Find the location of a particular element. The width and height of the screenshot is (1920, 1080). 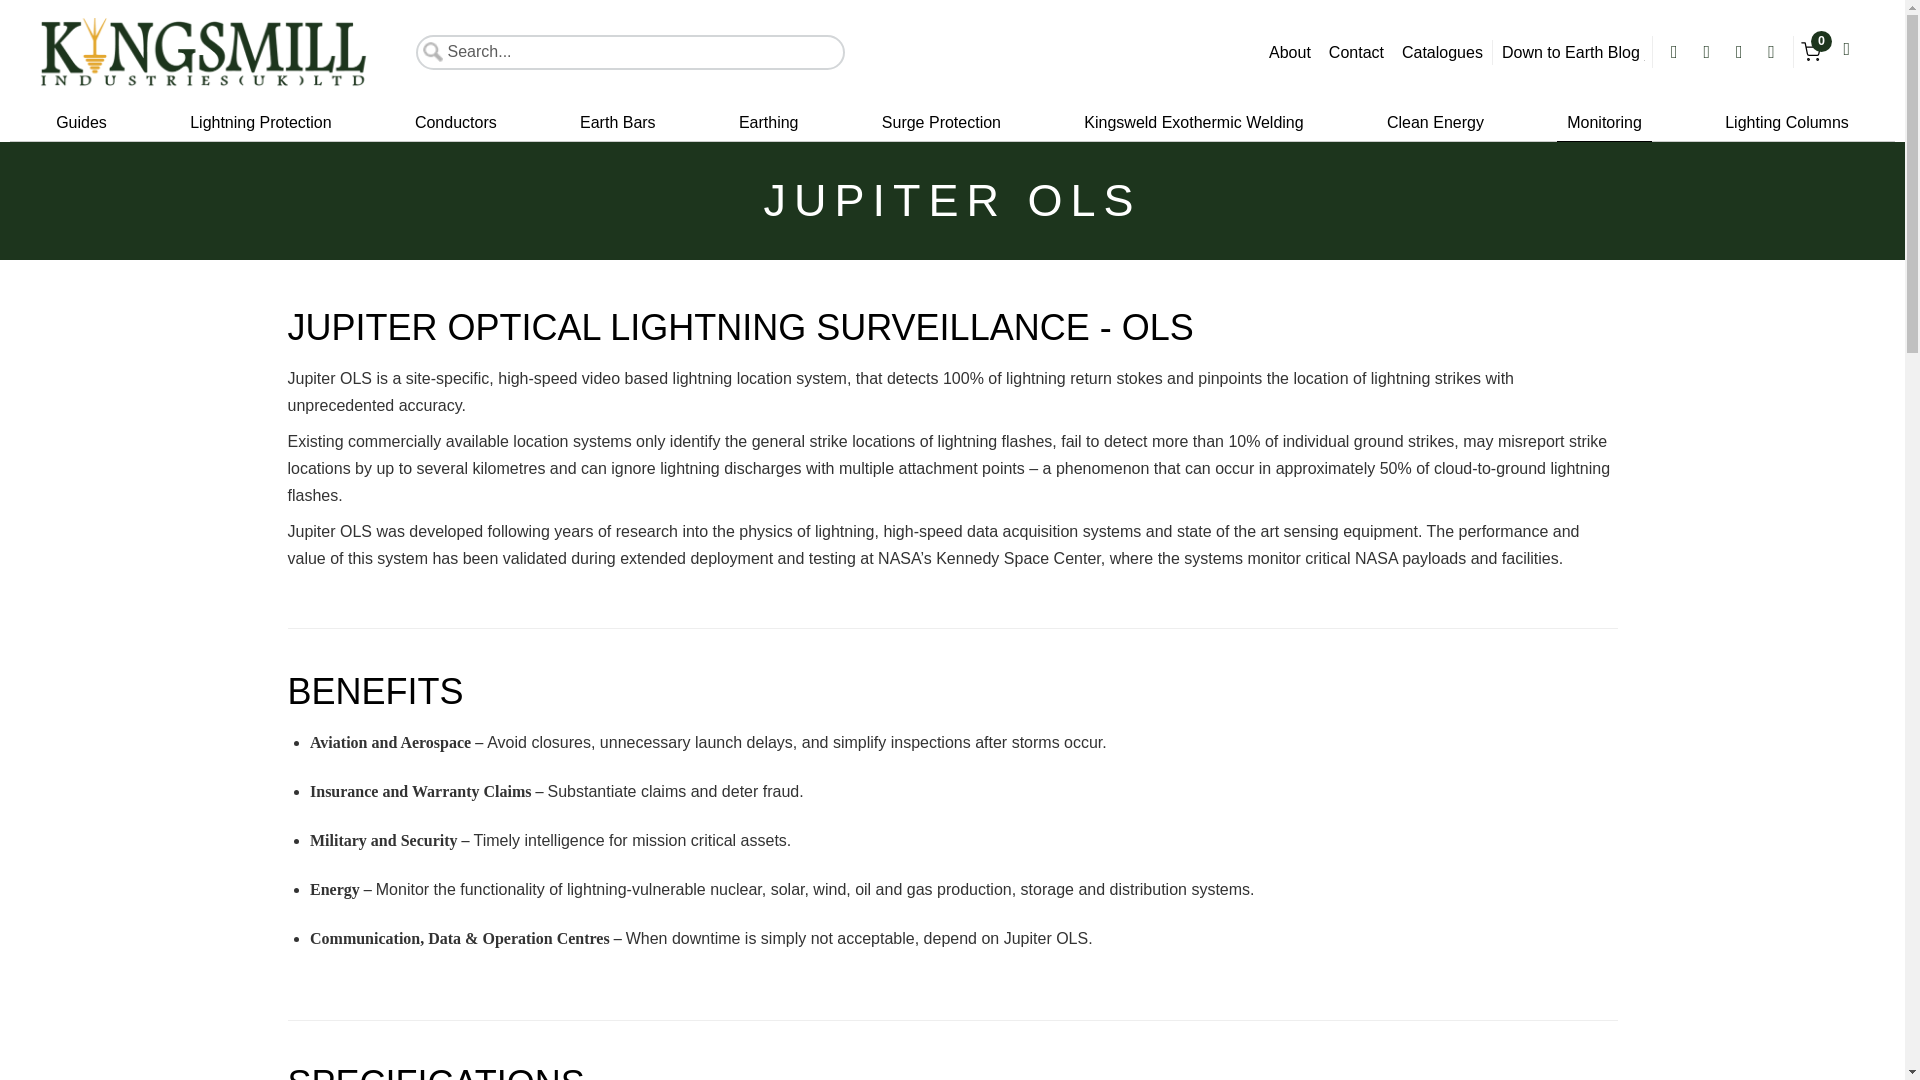

Contact is located at coordinates (1356, 52).